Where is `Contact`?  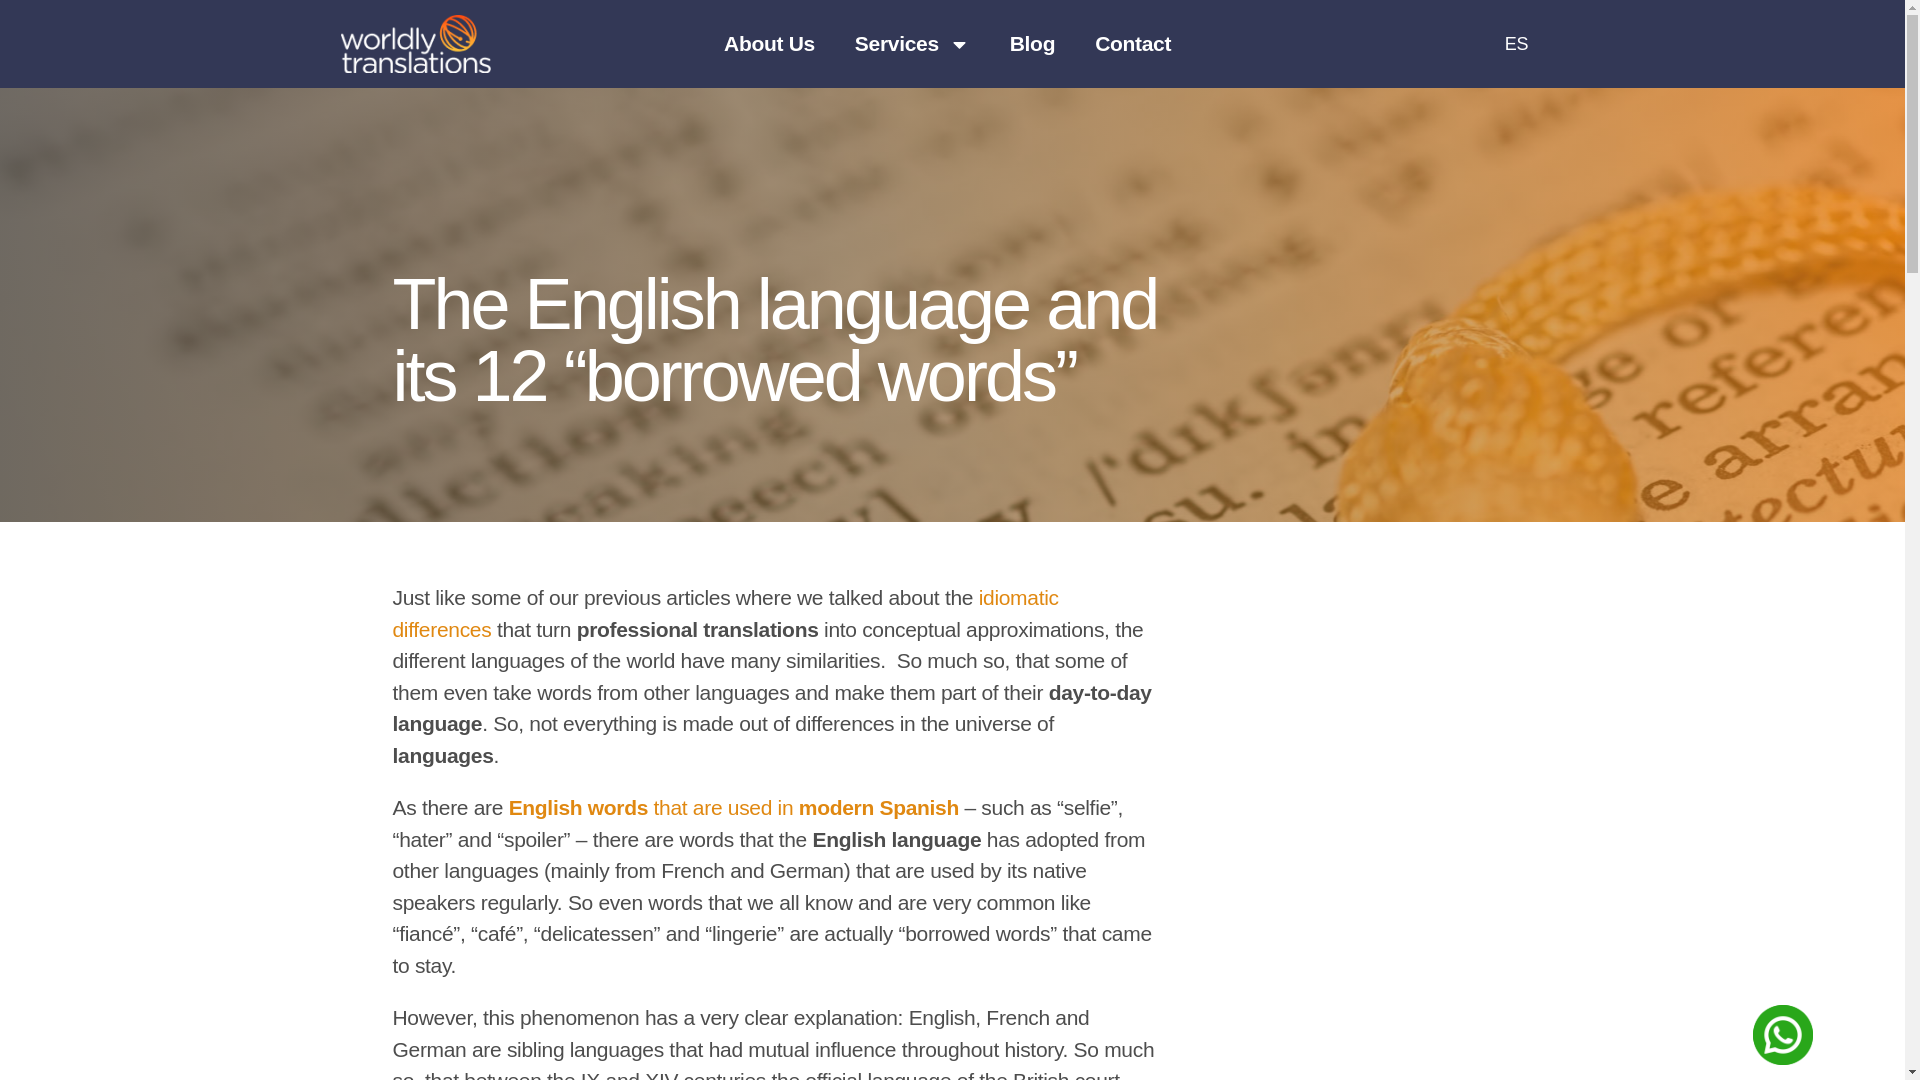
Contact is located at coordinates (1132, 43).